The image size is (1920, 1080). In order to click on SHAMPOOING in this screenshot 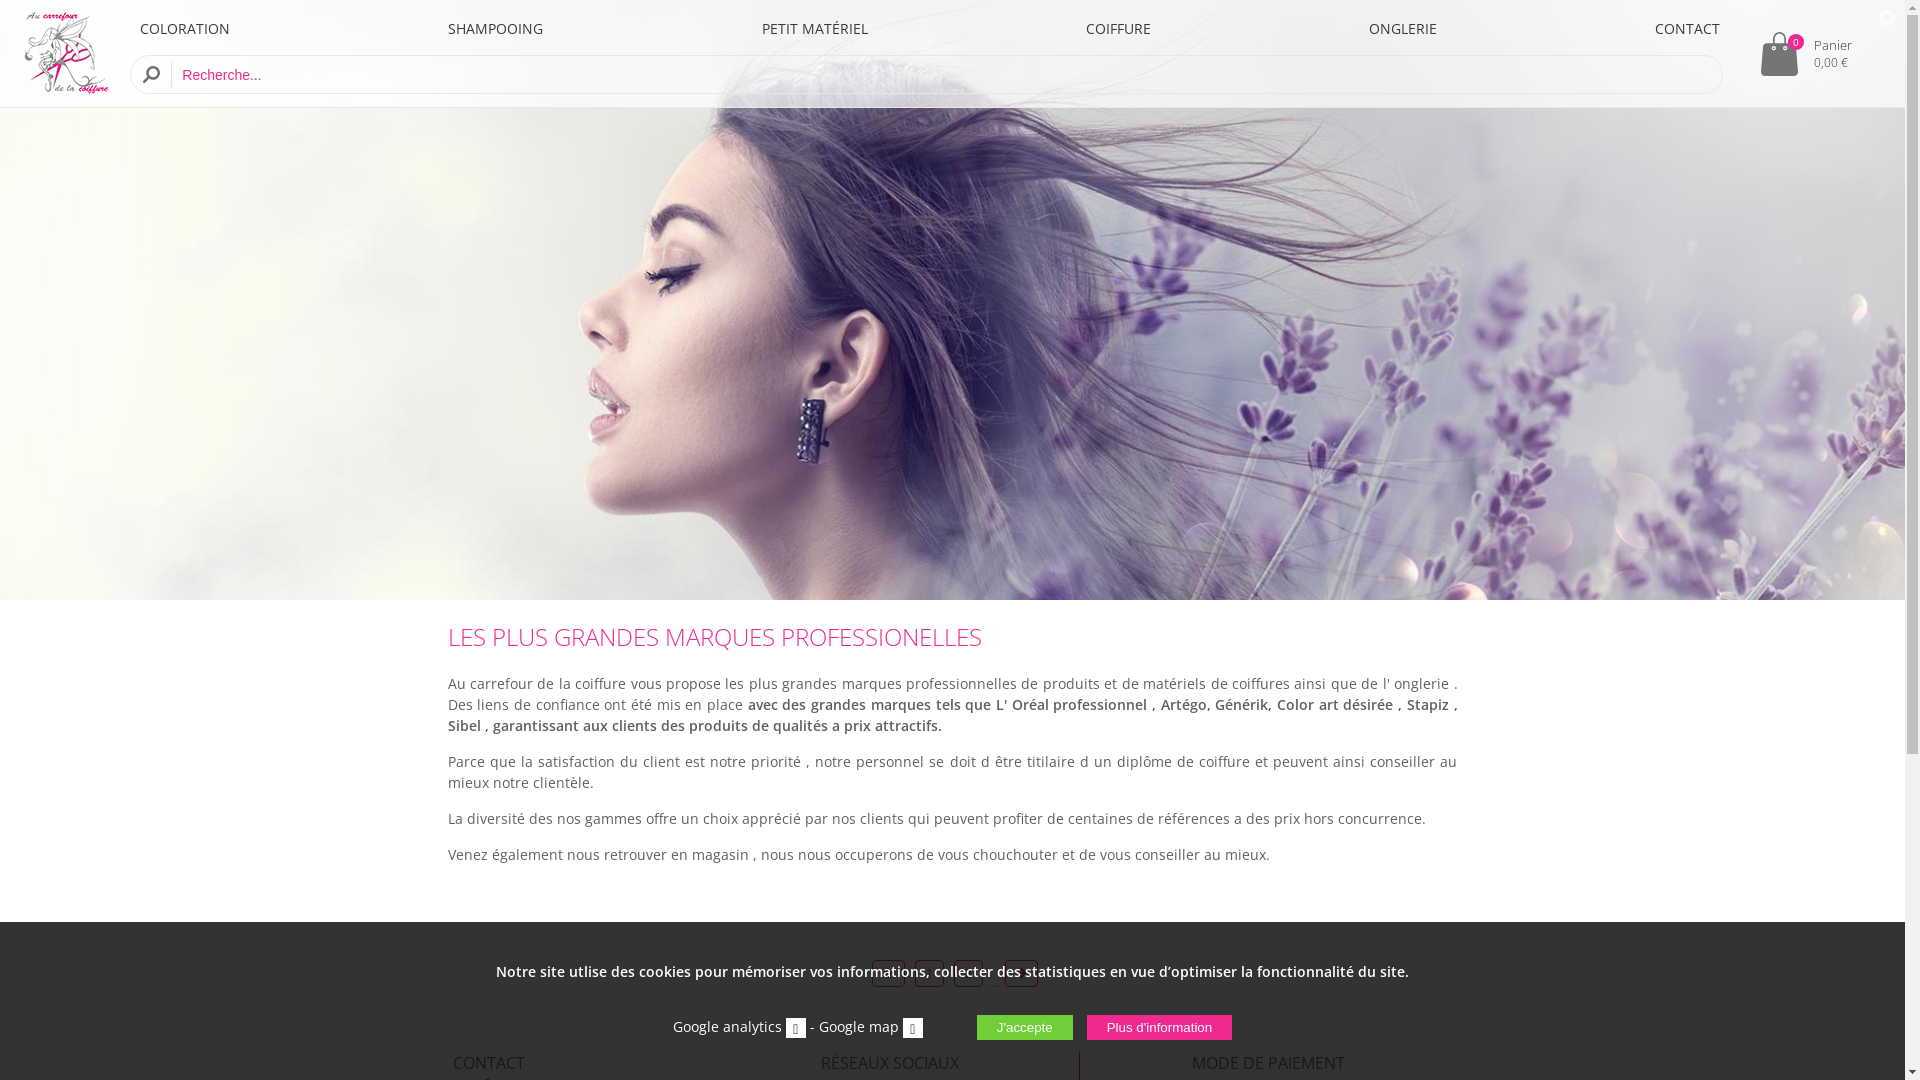, I will do `click(496, 28)`.